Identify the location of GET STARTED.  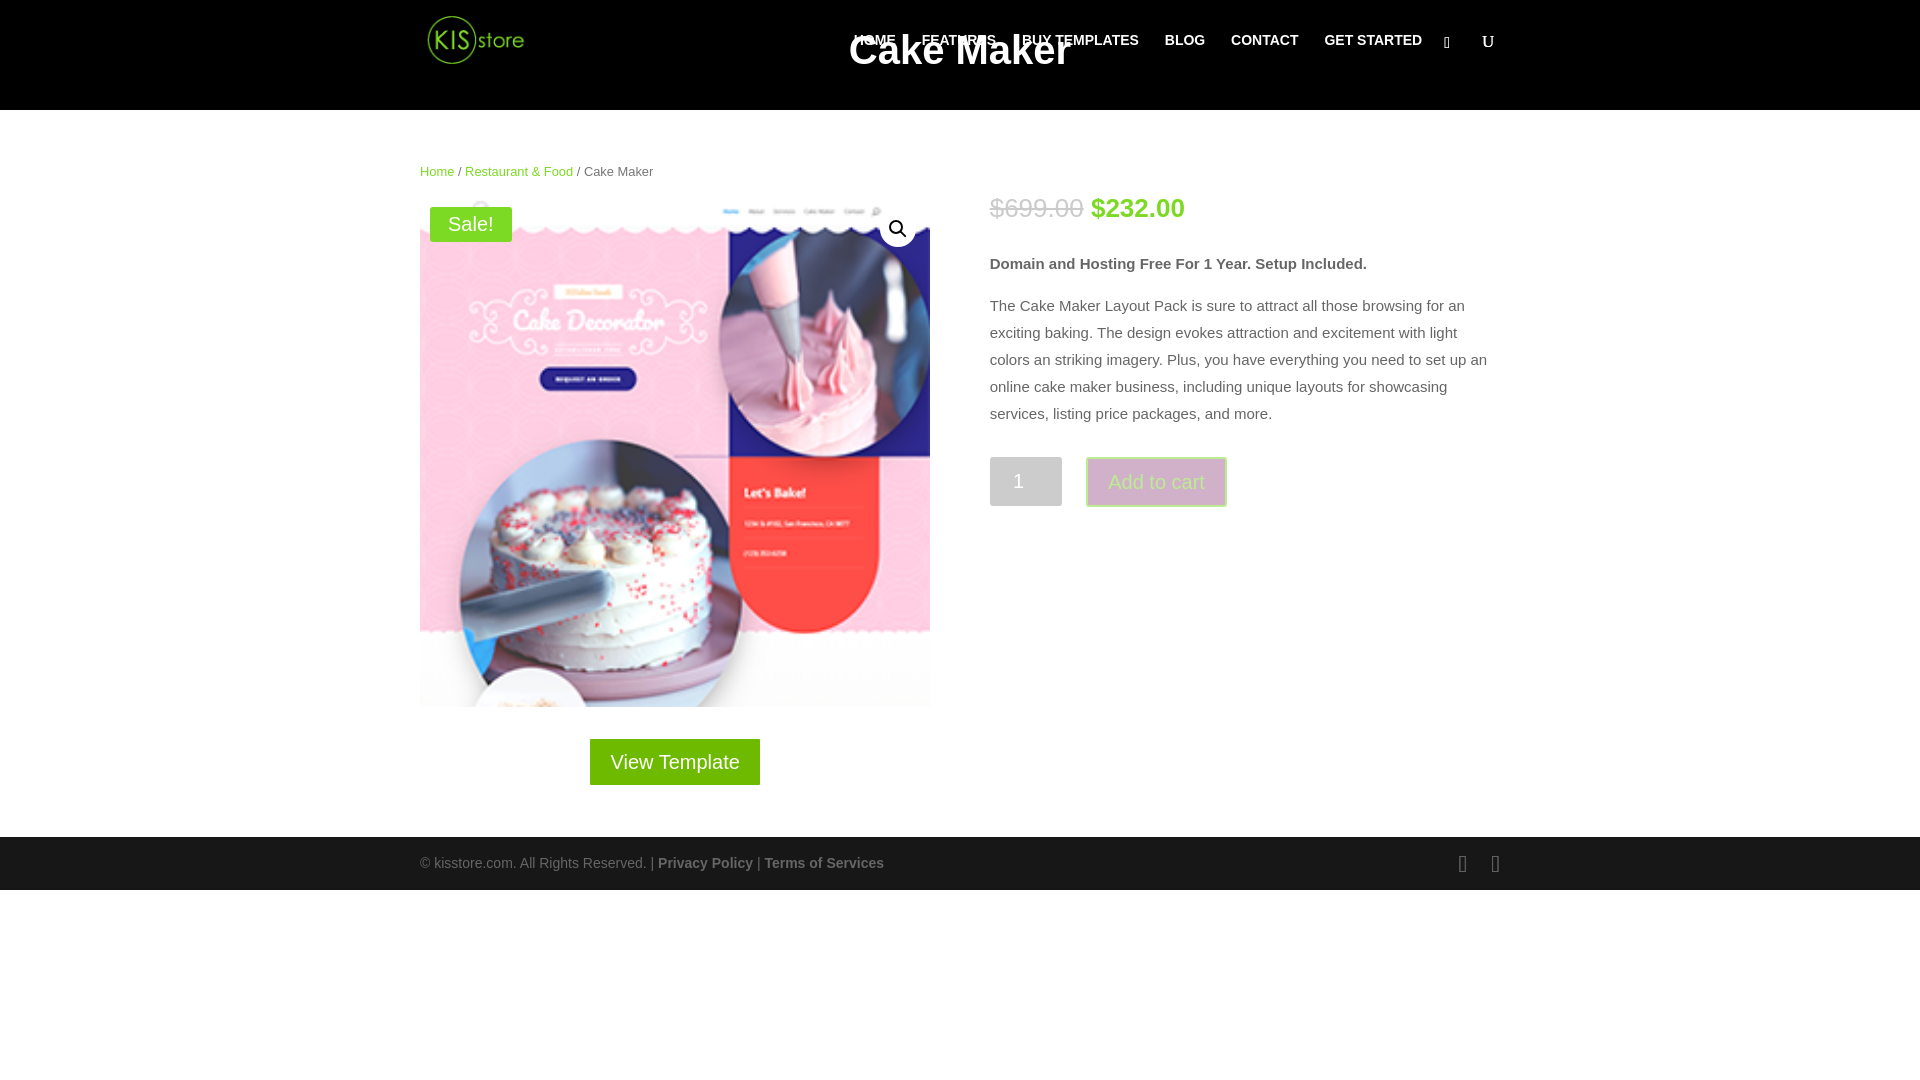
(1373, 56).